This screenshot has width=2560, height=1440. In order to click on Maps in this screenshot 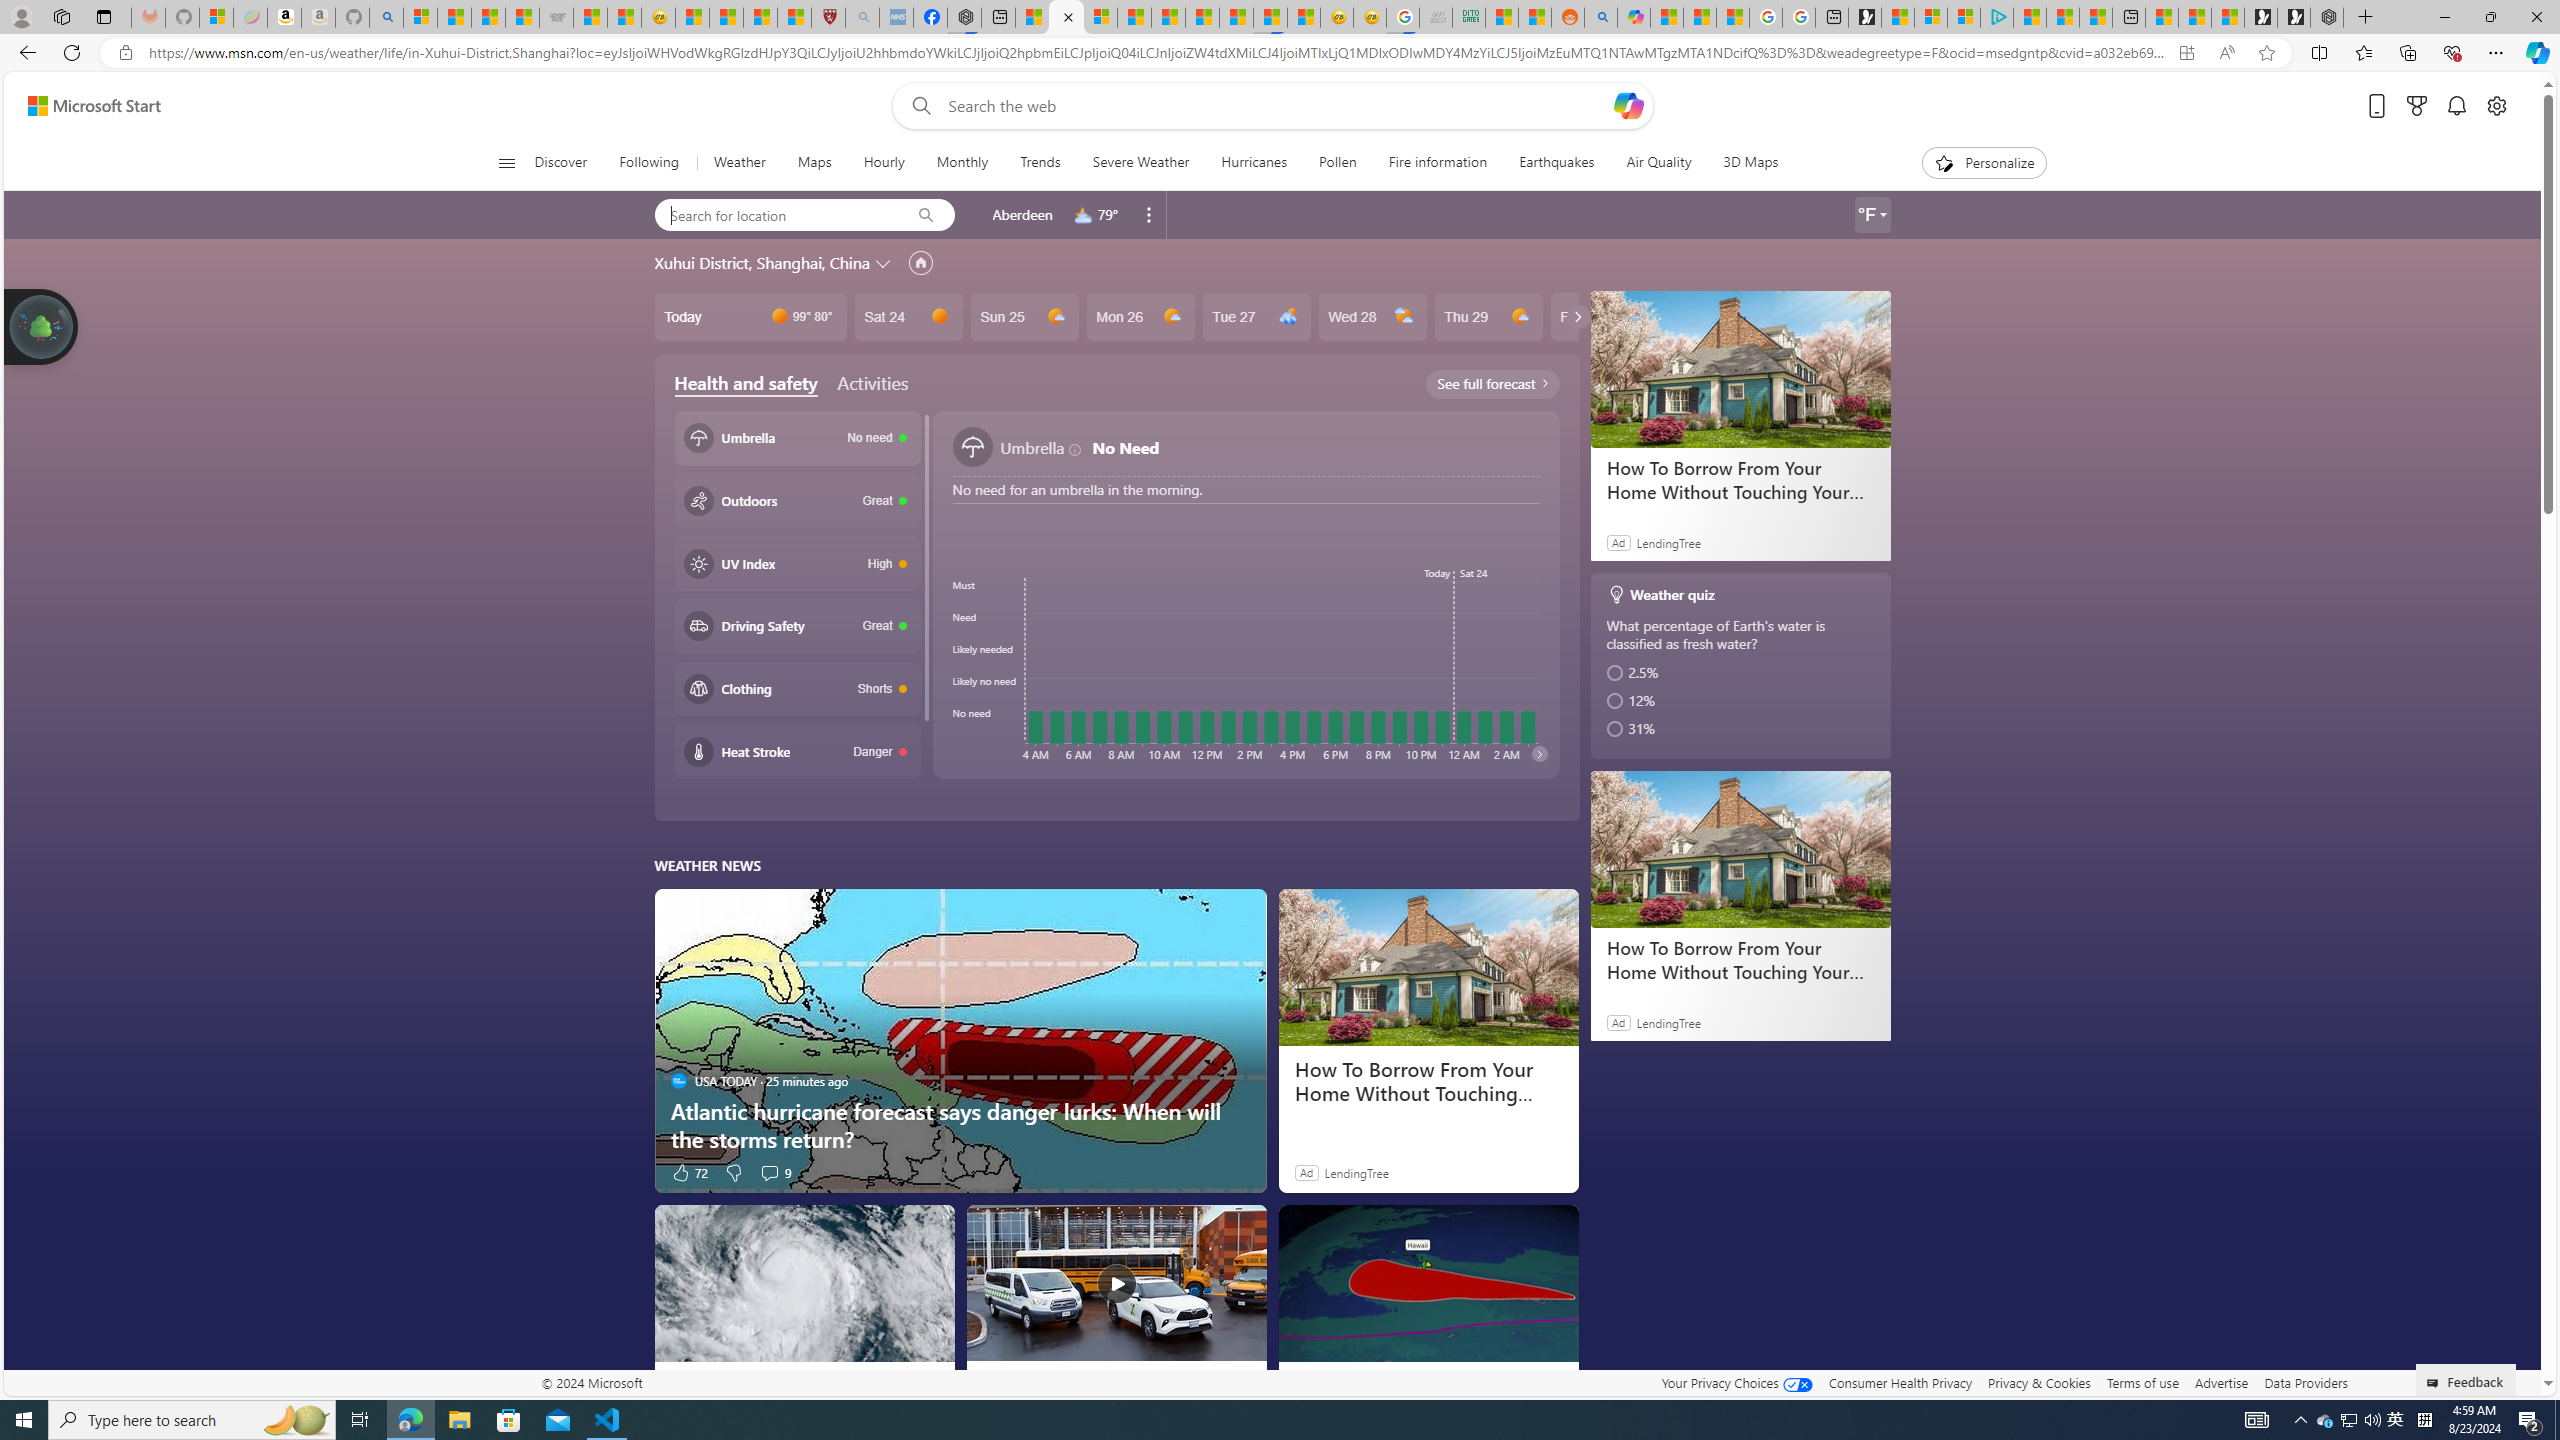, I will do `click(814, 163)`.